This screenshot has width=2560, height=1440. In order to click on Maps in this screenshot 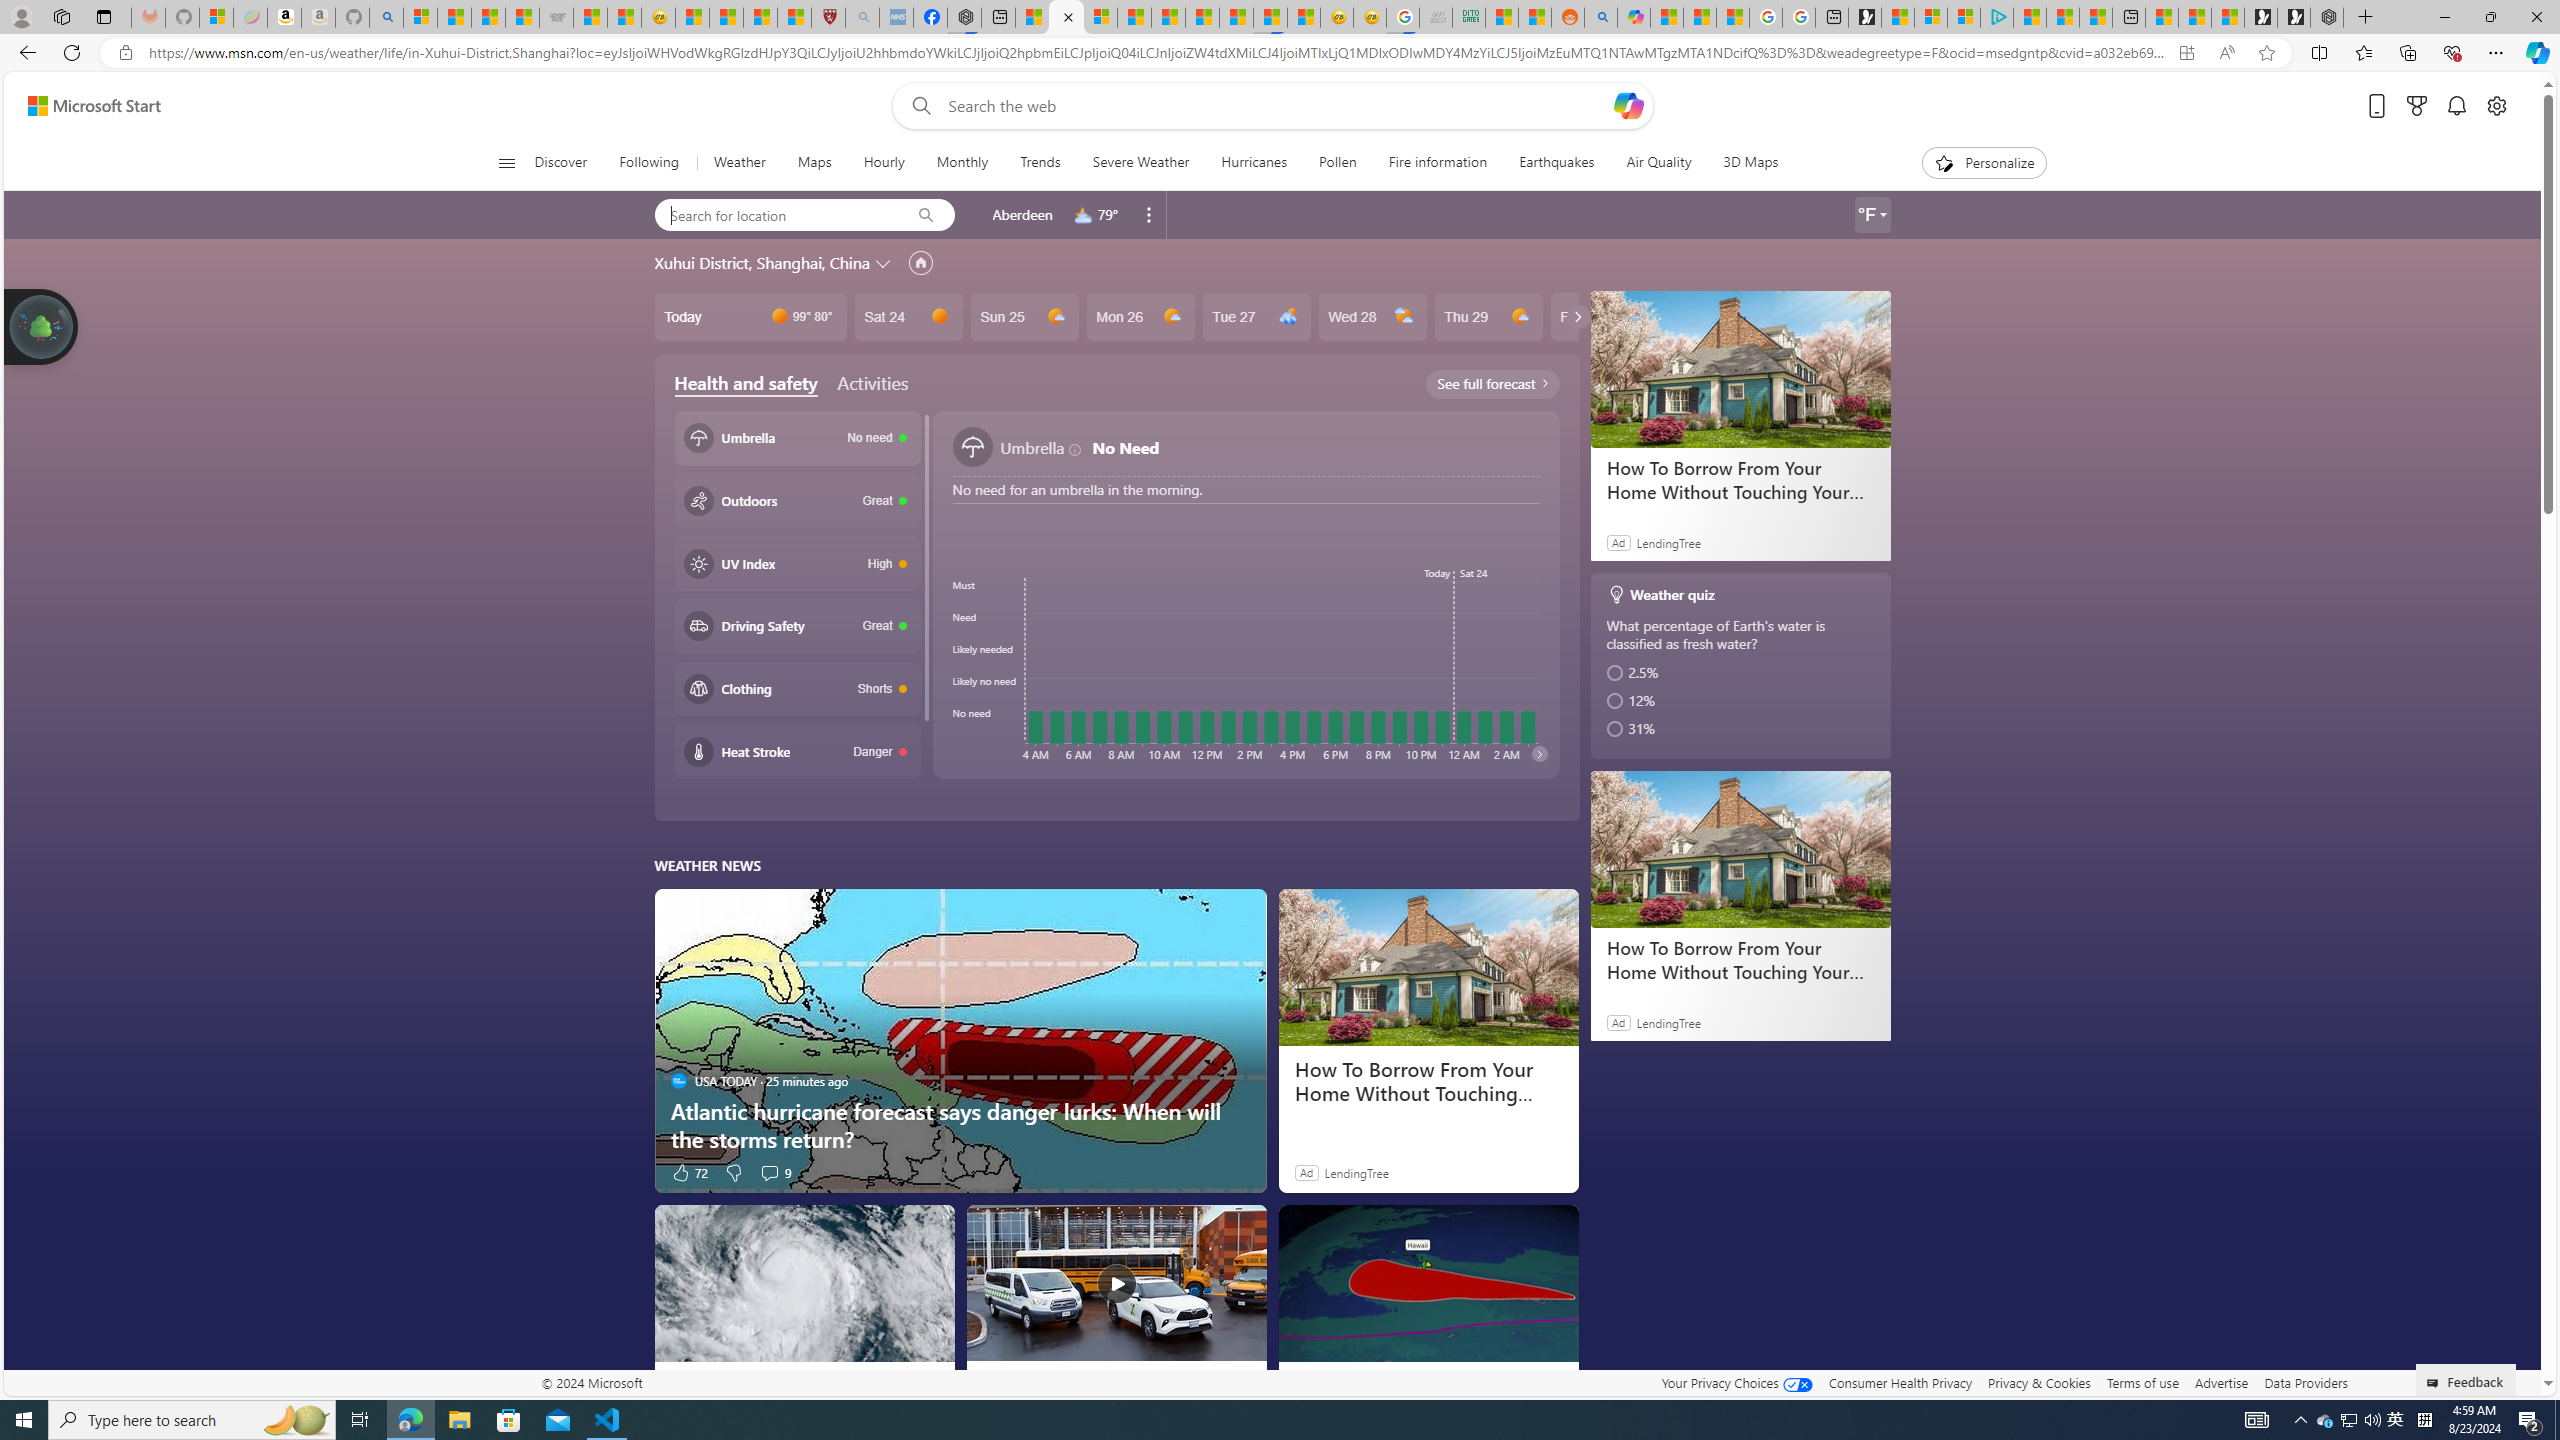, I will do `click(814, 163)`.